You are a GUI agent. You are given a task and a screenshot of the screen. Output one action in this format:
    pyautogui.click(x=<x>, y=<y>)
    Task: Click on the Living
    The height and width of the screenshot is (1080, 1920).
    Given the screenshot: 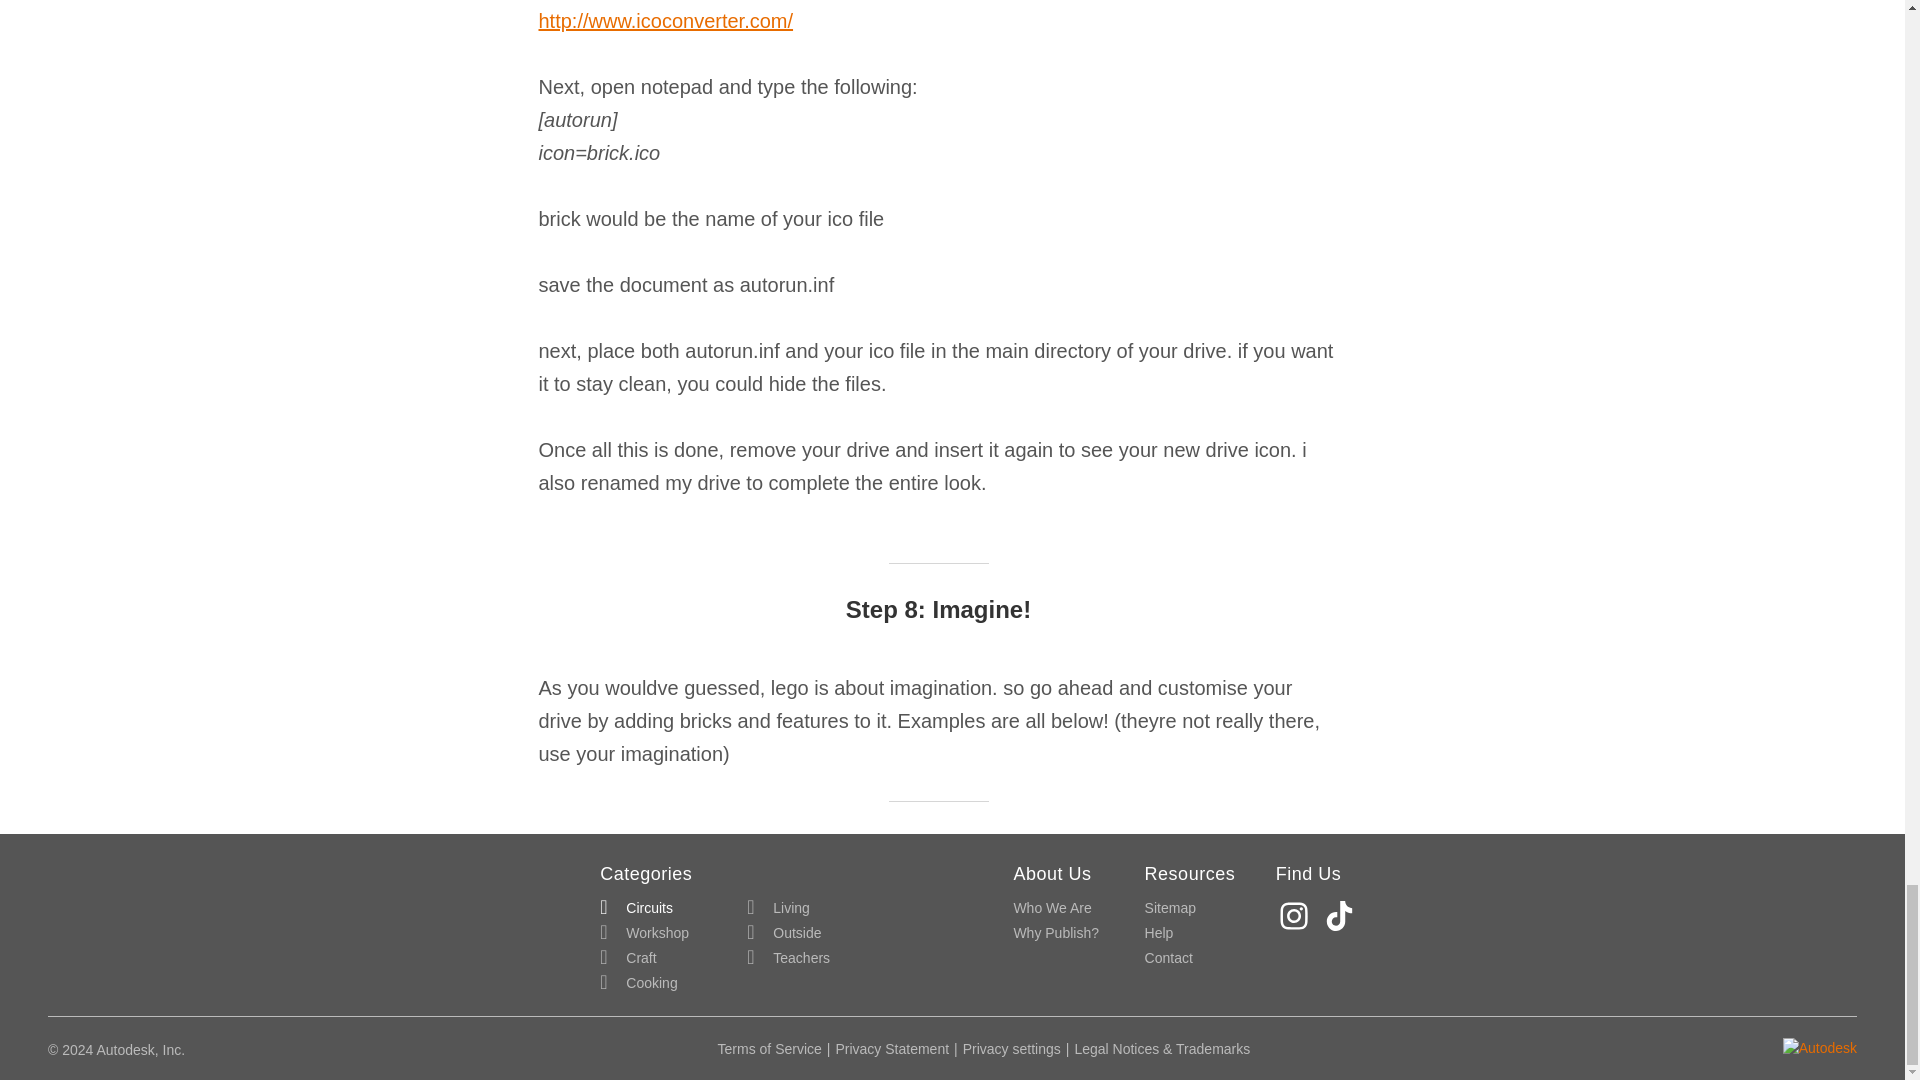 What is the action you would take?
    pyautogui.click(x=778, y=908)
    